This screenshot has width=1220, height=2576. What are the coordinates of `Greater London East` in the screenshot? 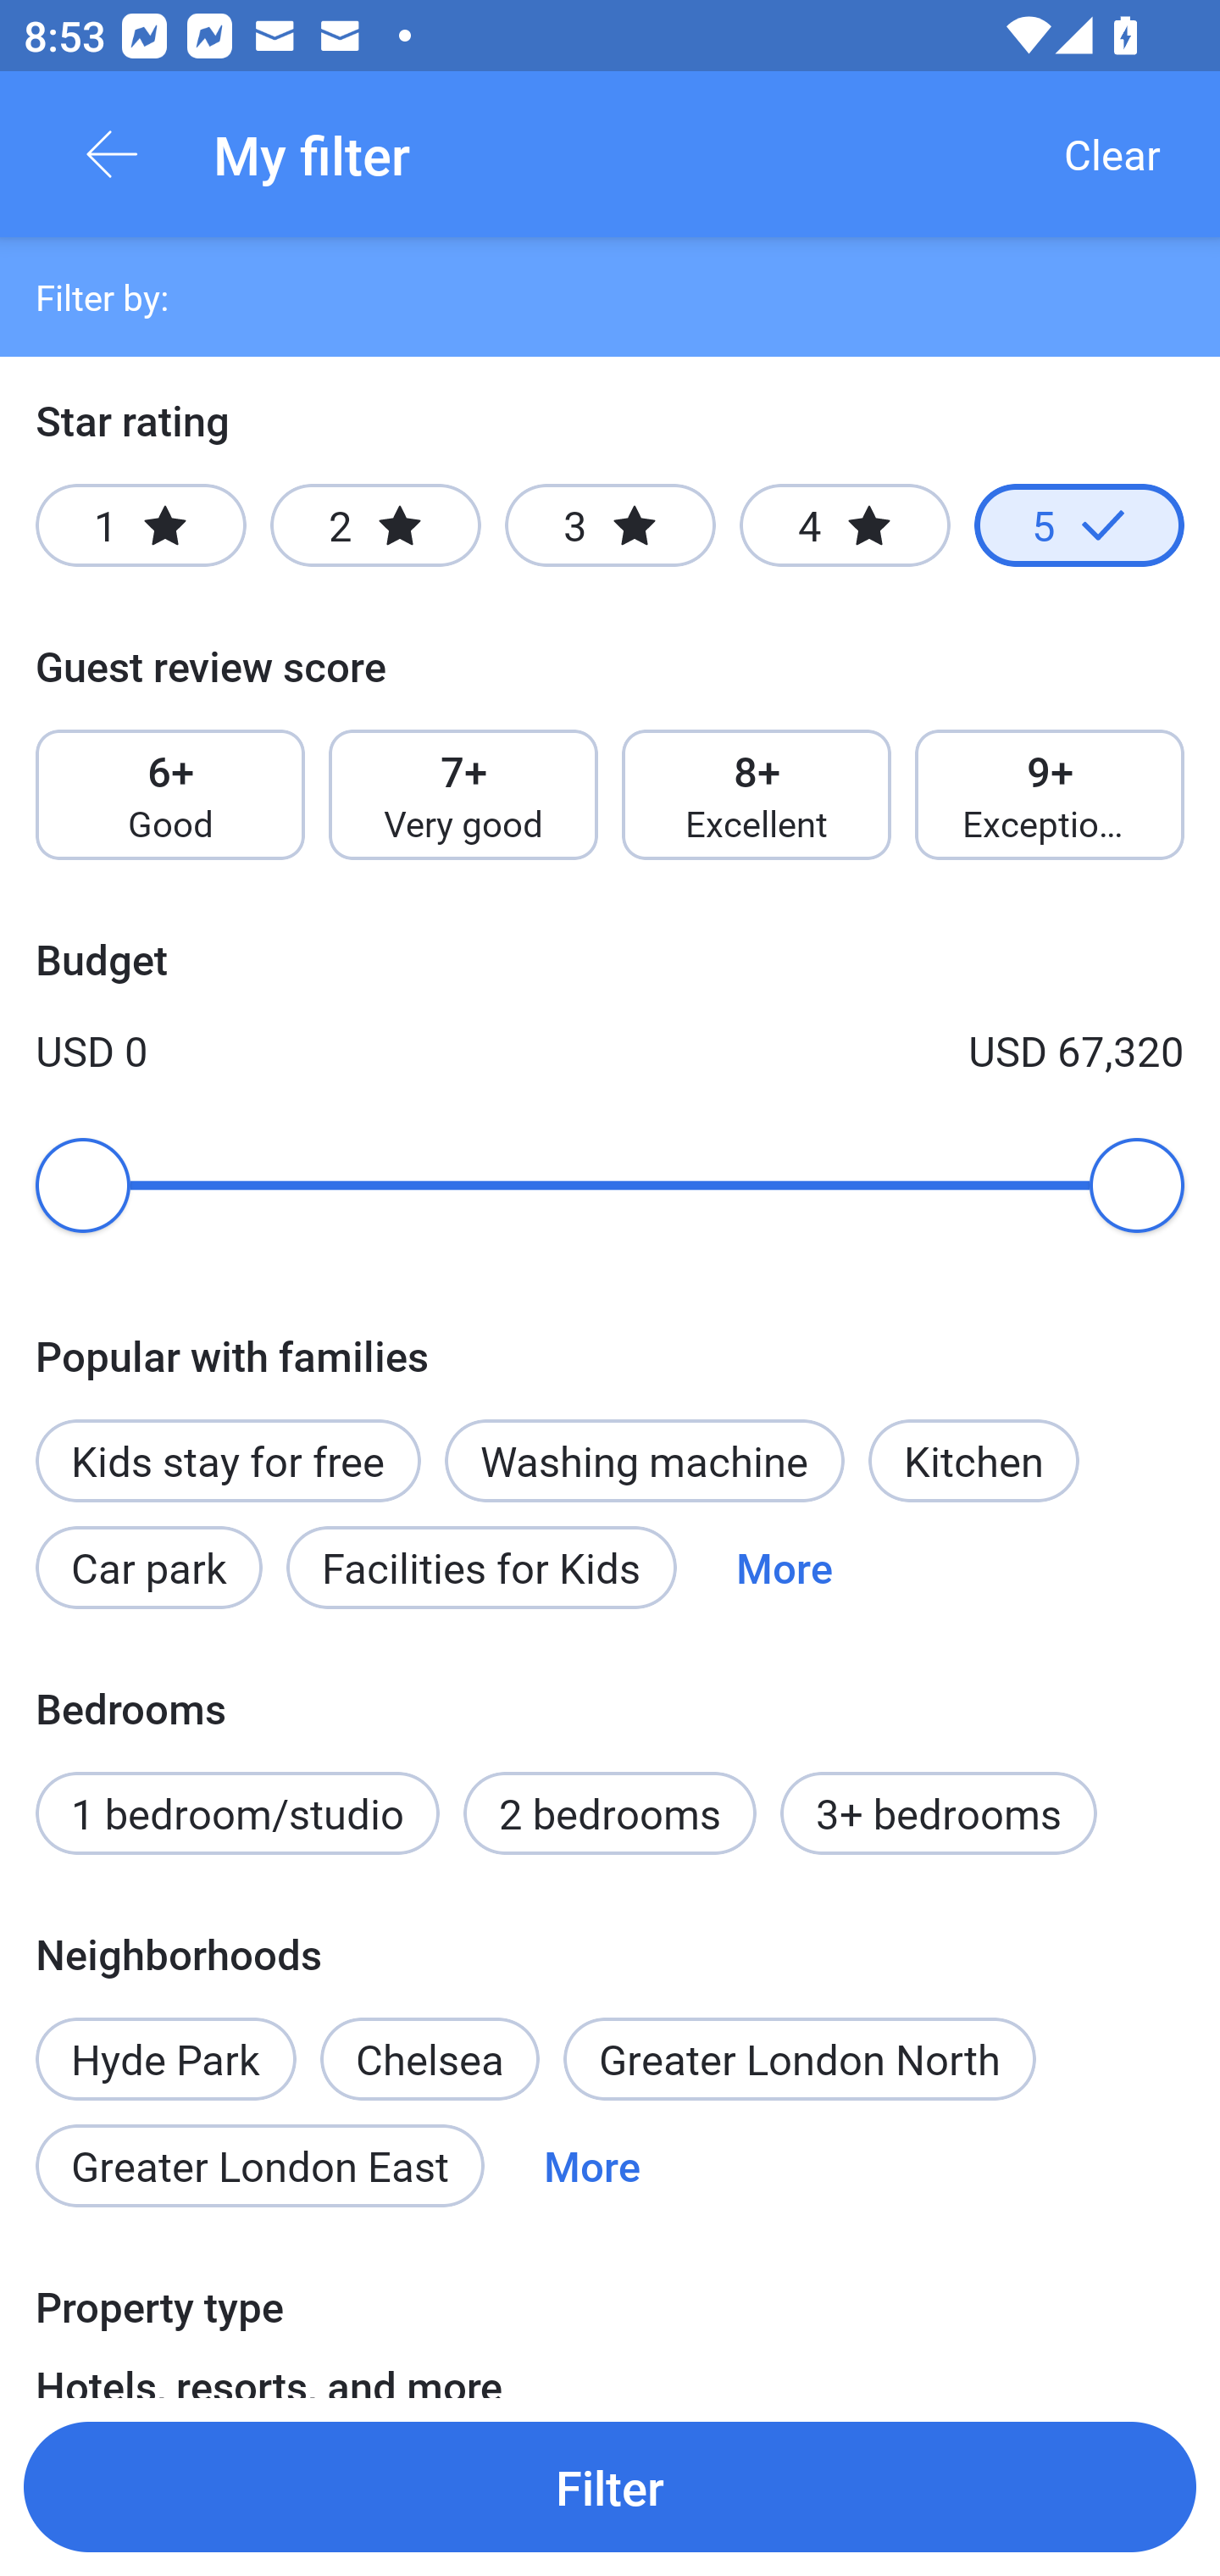 It's located at (259, 2164).